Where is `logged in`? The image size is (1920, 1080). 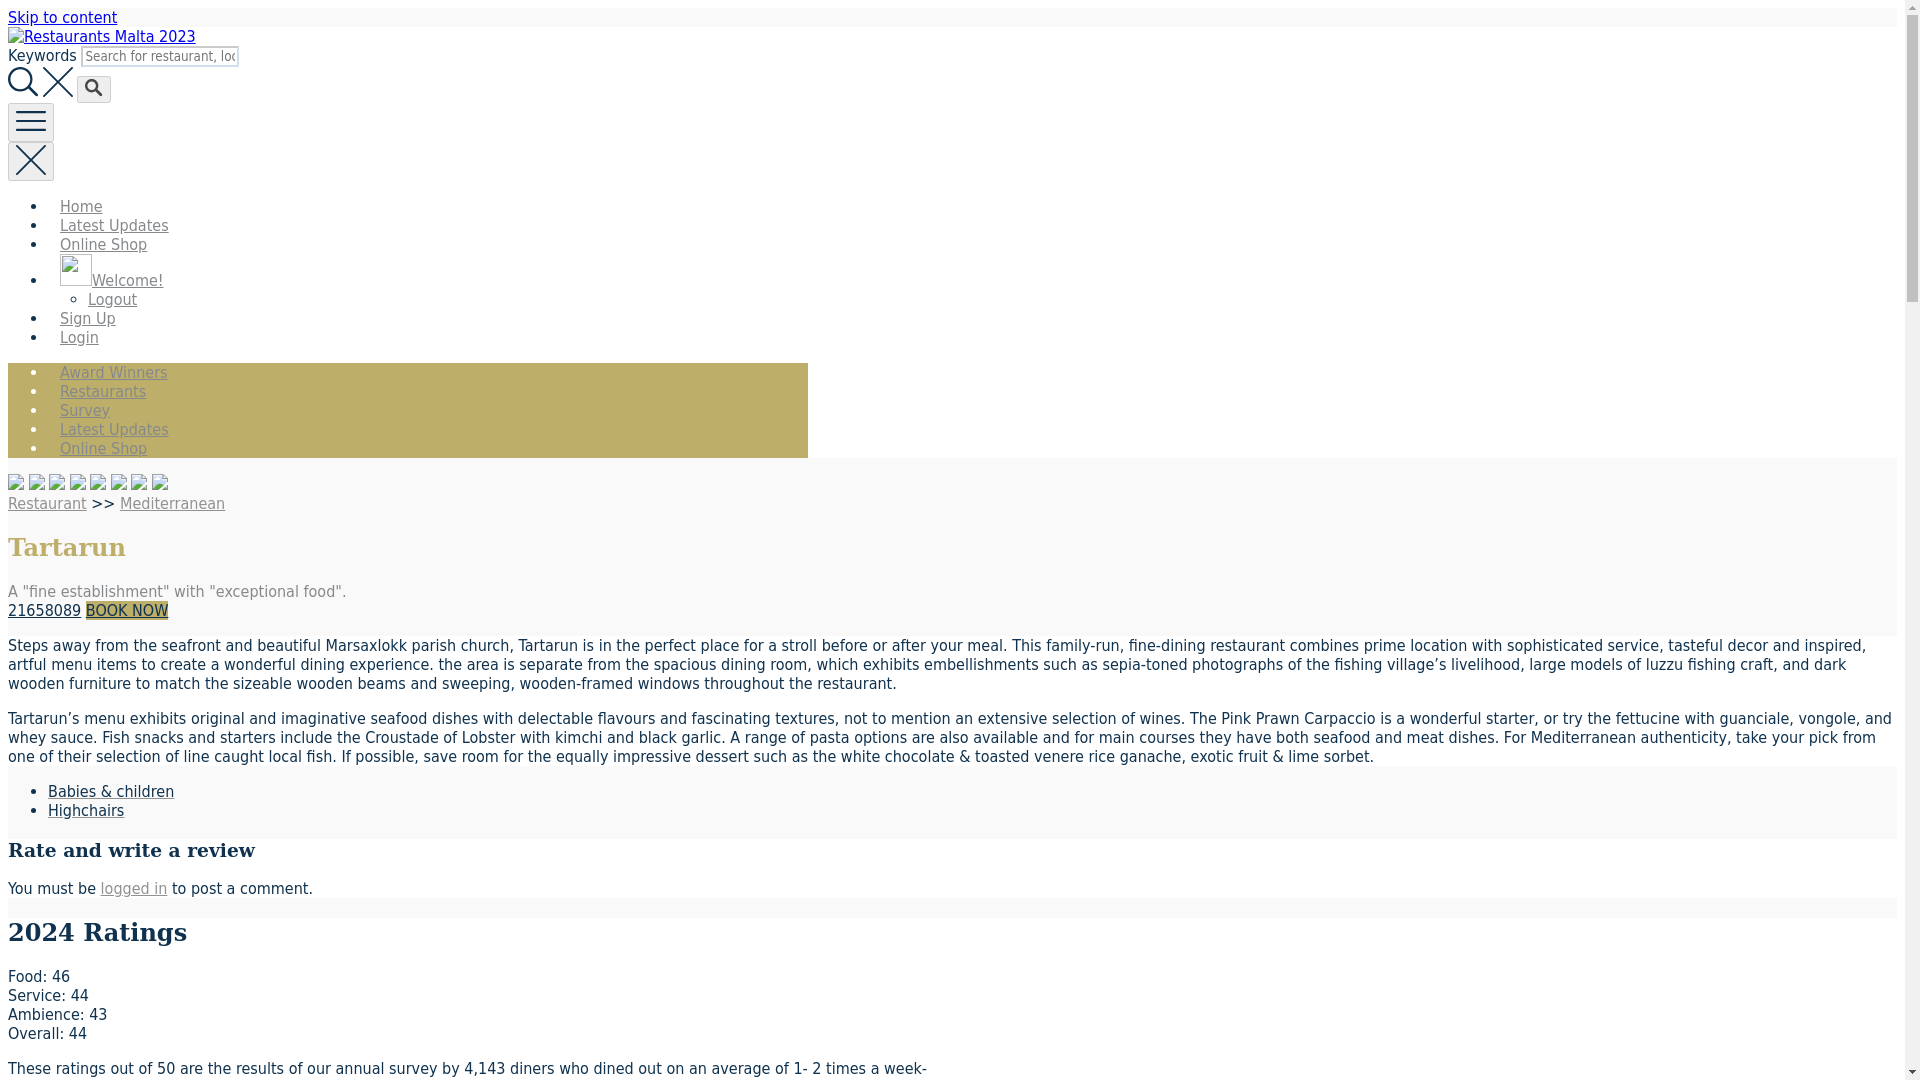
logged in is located at coordinates (134, 888).